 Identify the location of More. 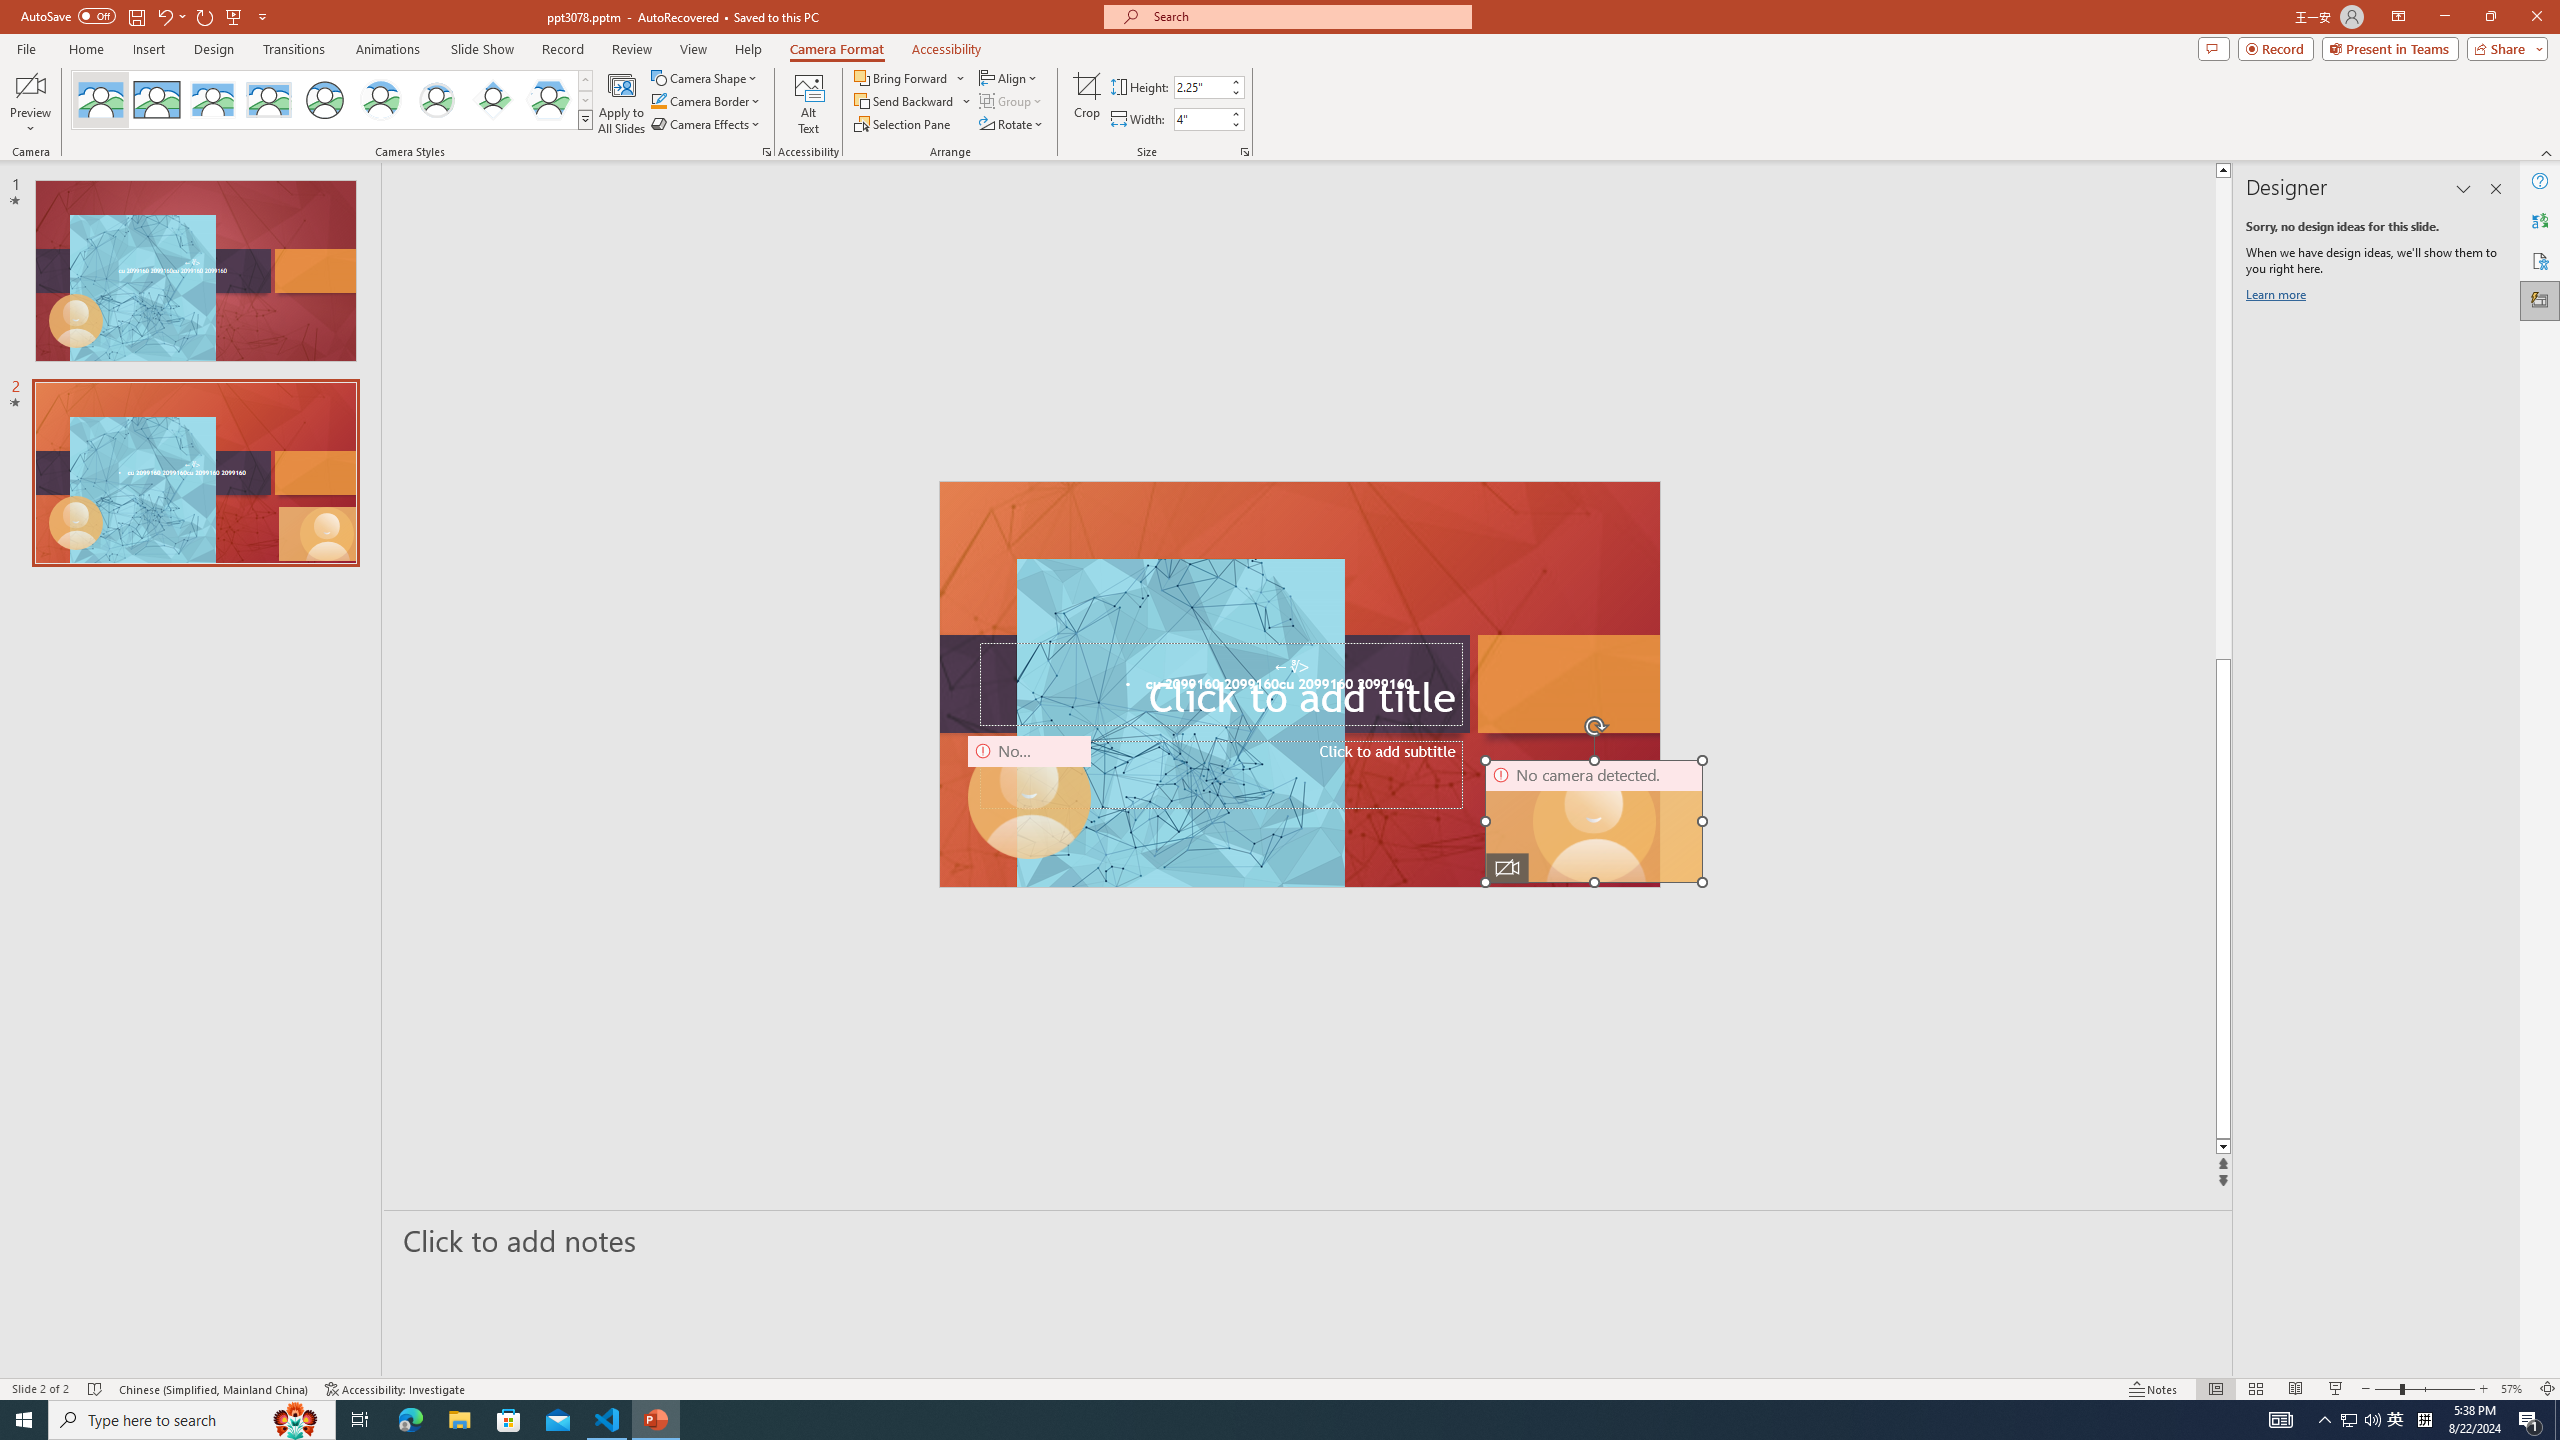
(1235, 114).